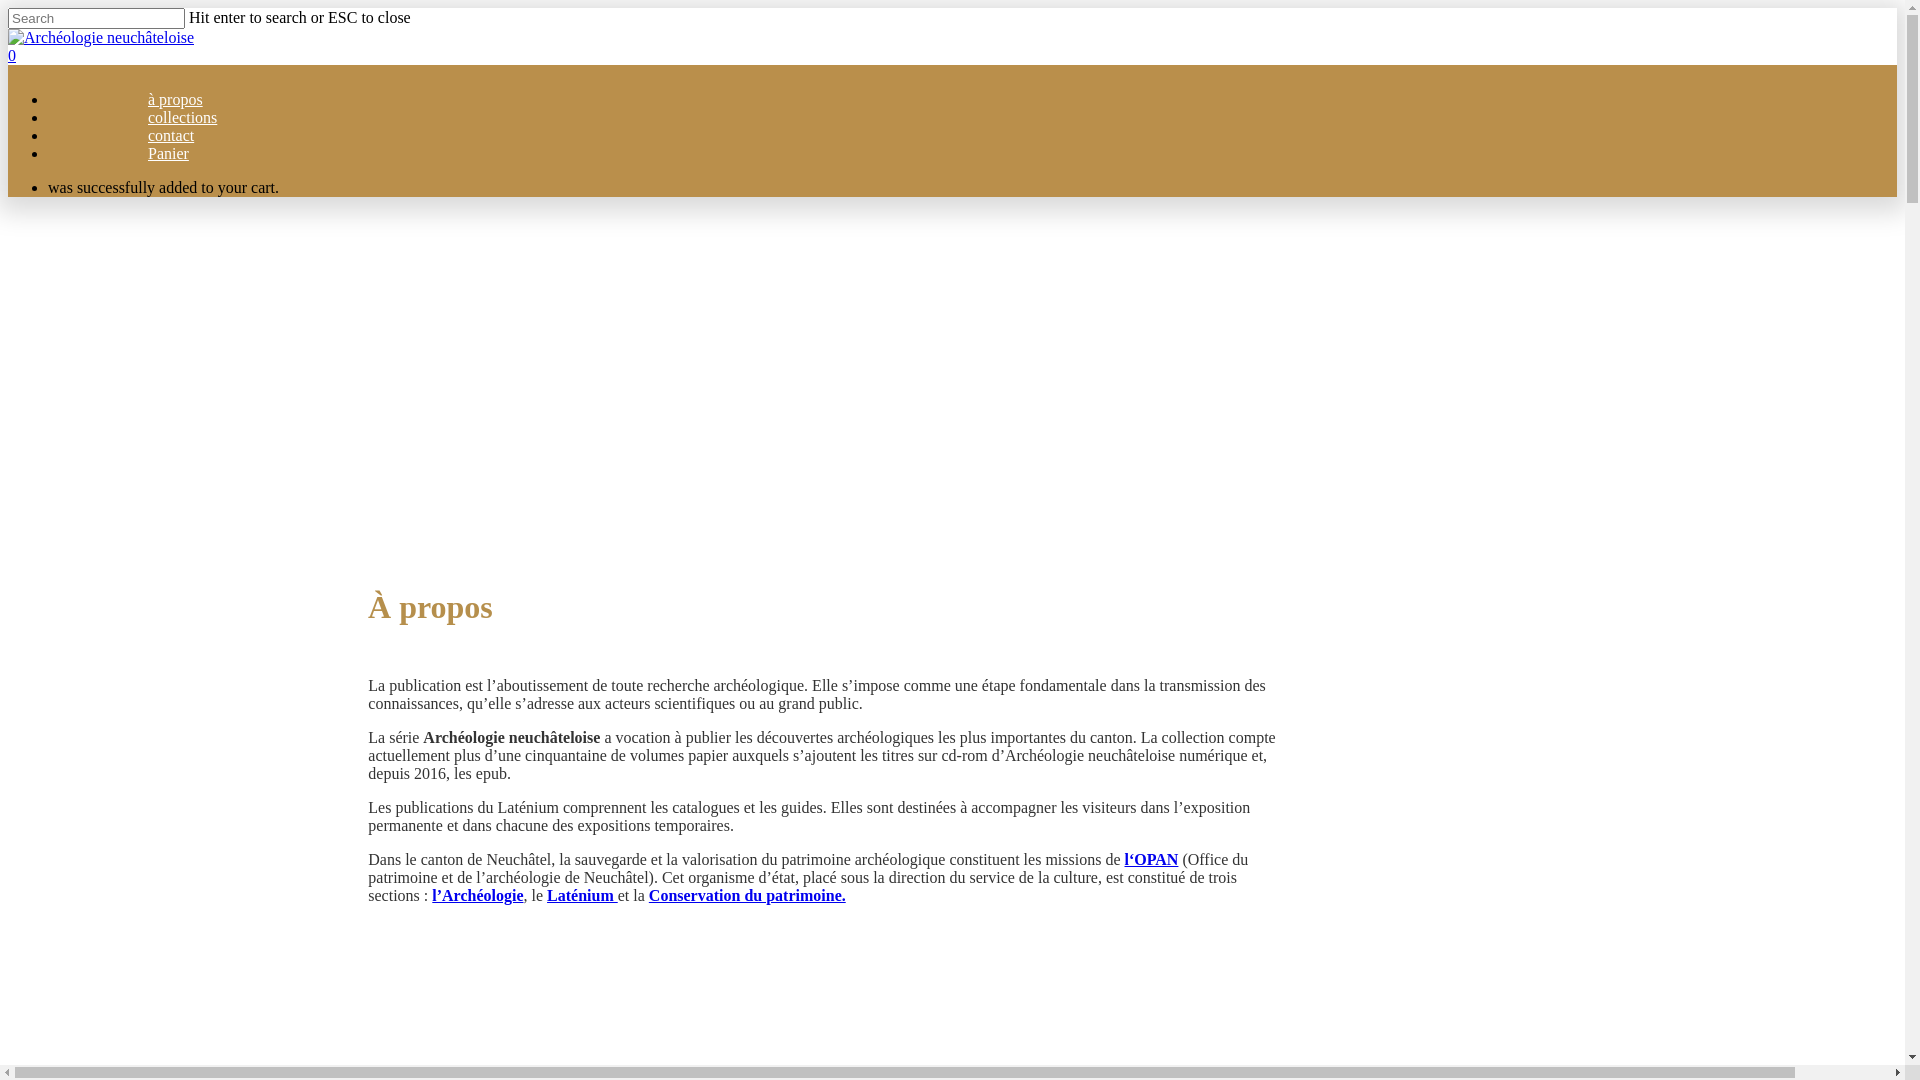 The image size is (1920, 1080). I want to click on Skip to main content, so click(8, 8).